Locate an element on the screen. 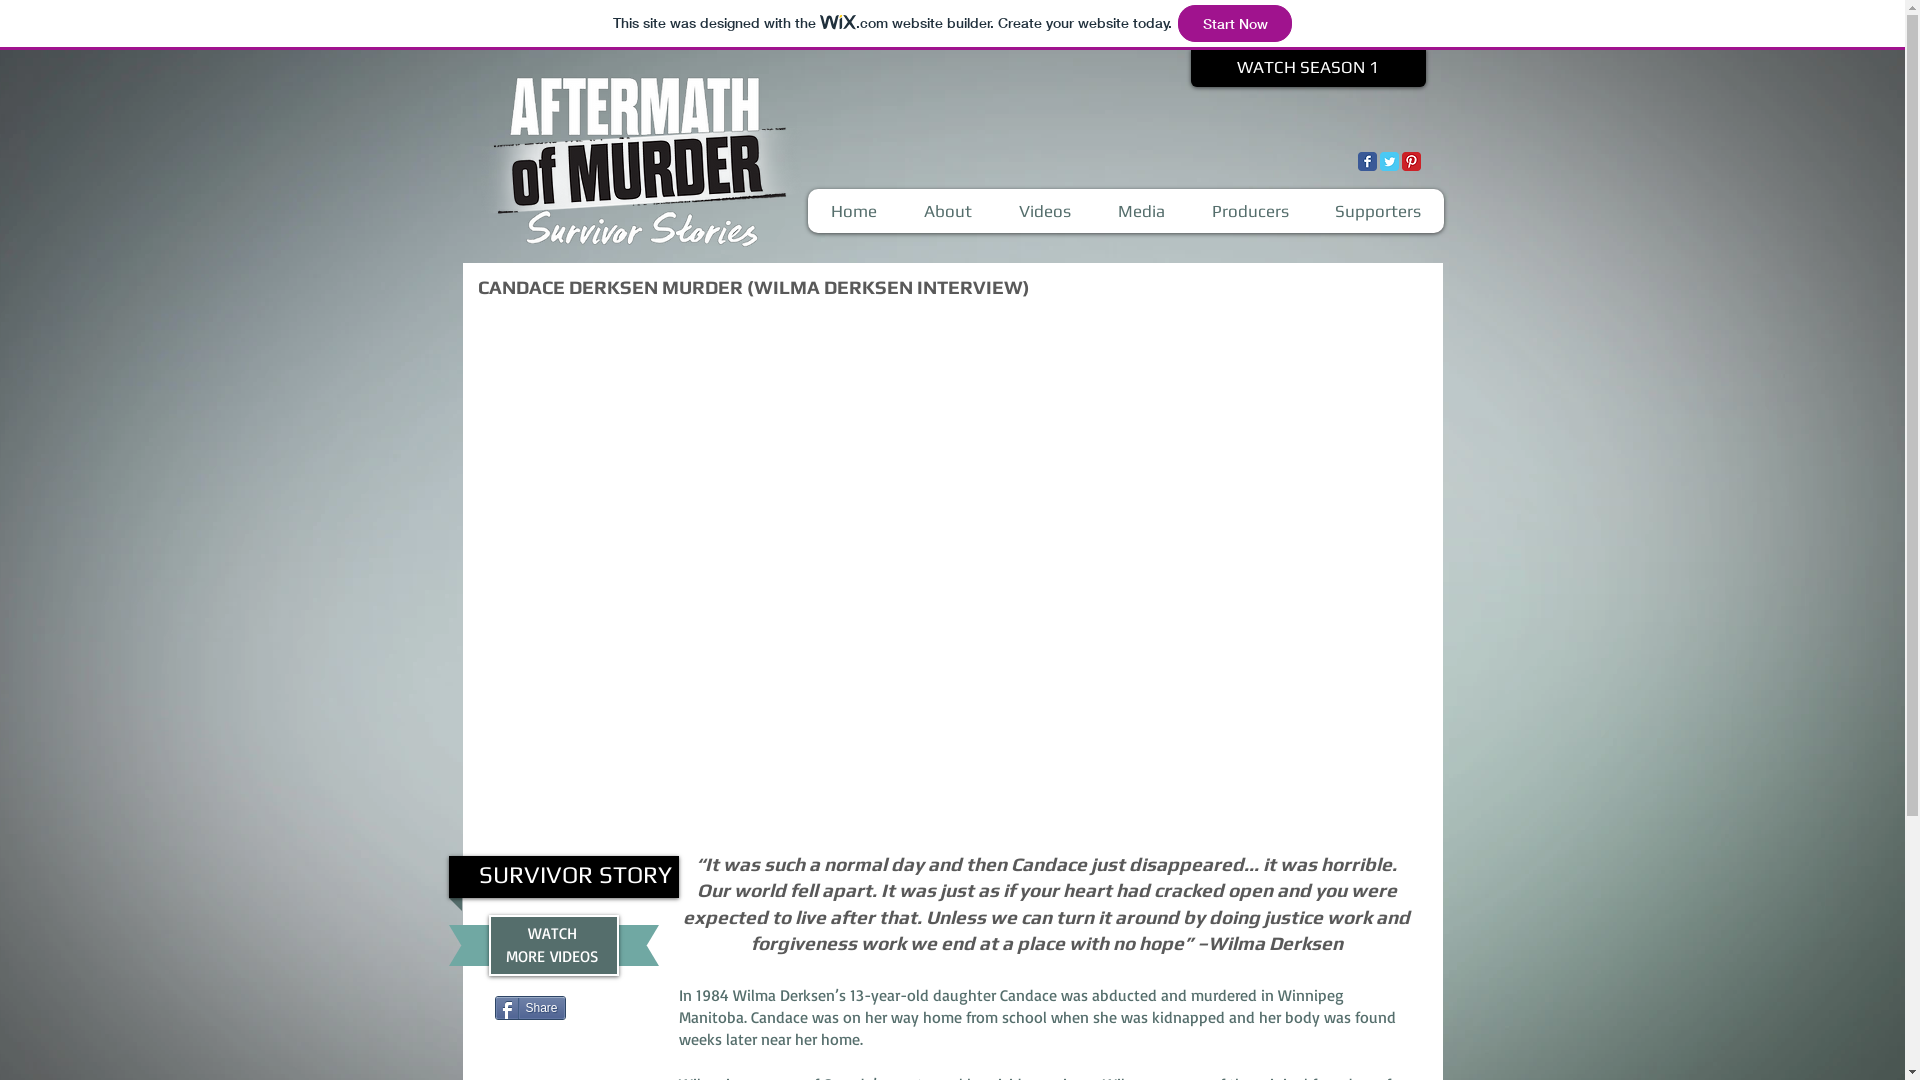  MORE VIDEOS is located at coordinates (552, 956).